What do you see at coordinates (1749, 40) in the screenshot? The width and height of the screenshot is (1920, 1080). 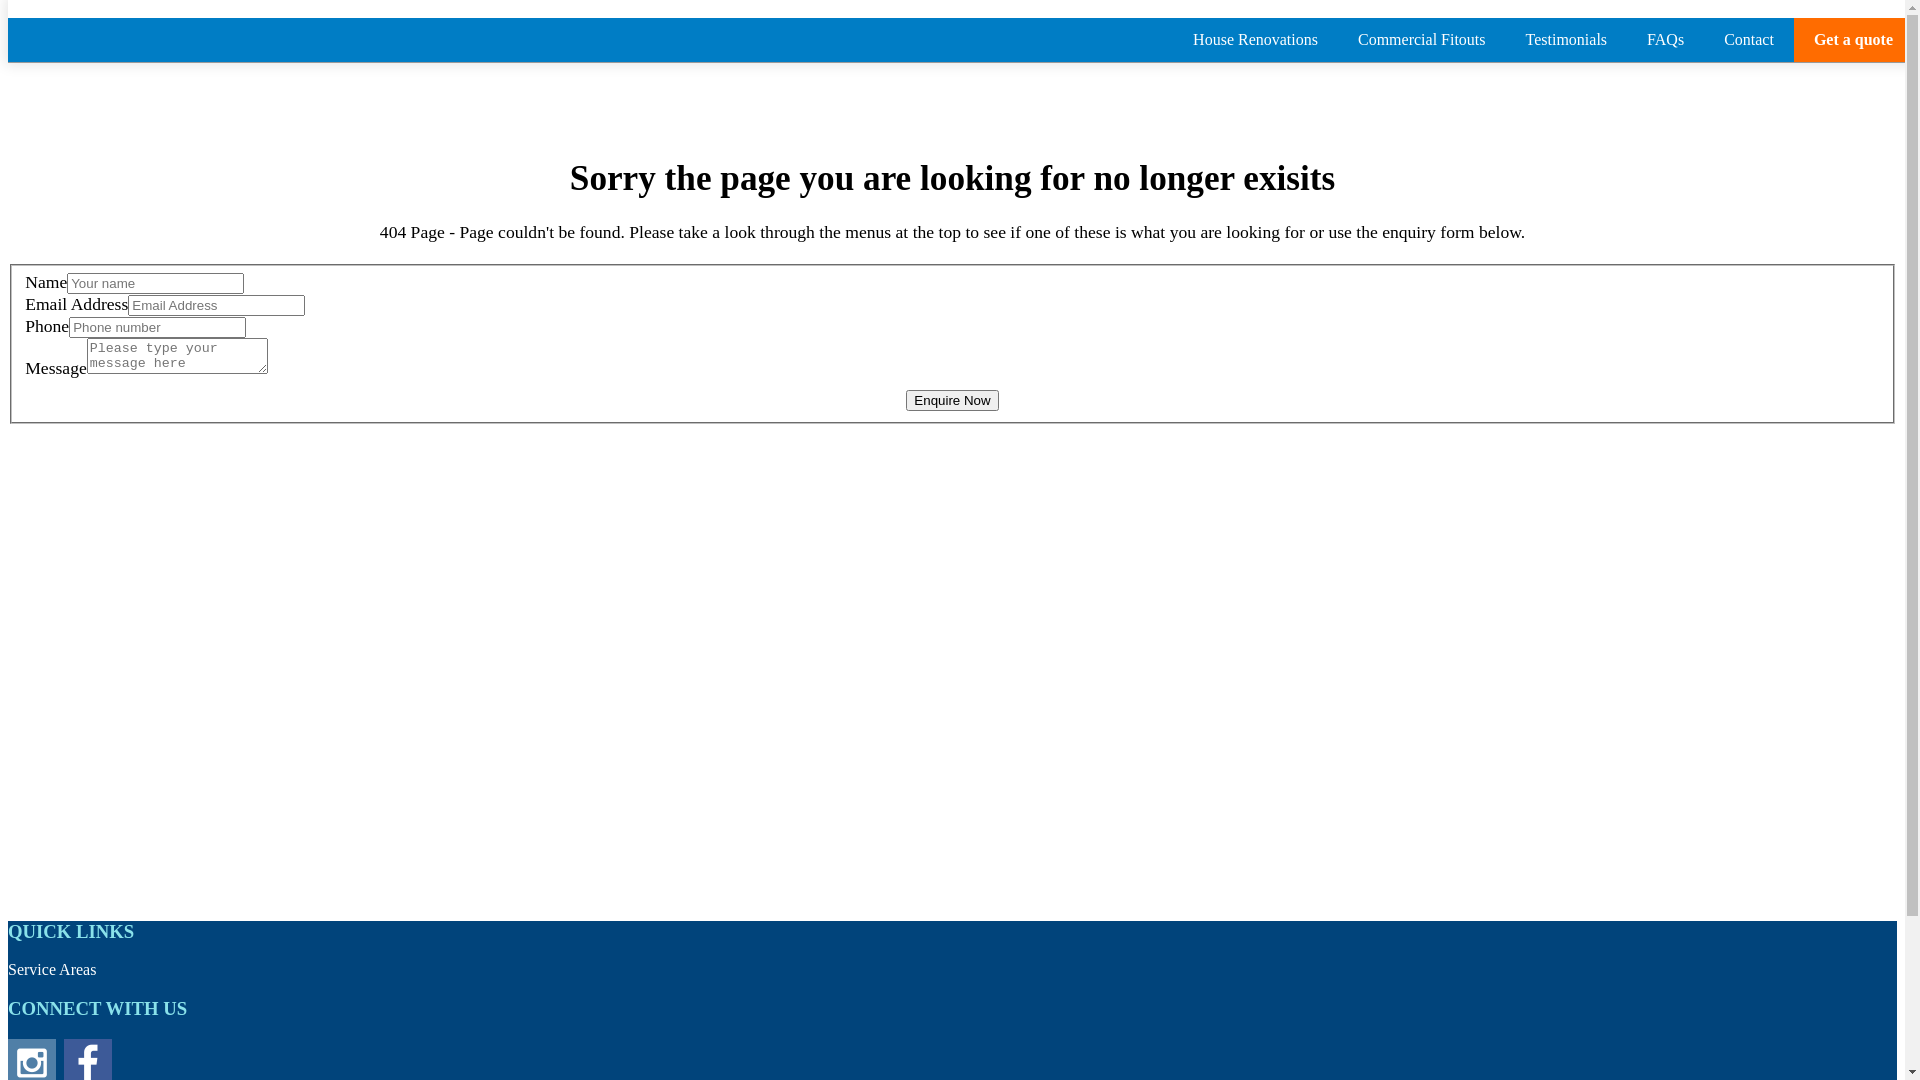 I see `Contact` at bounding box center [1749, 40].